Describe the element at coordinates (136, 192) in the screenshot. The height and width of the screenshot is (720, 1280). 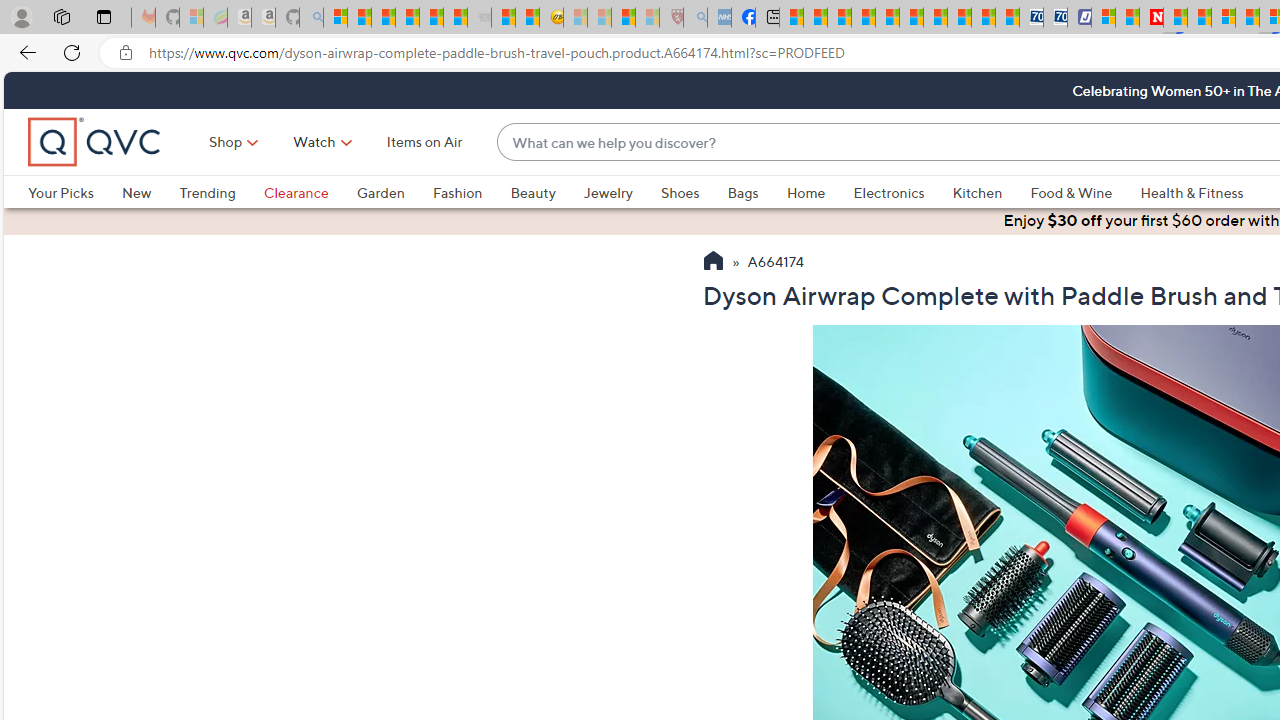
I see `New` at that location.